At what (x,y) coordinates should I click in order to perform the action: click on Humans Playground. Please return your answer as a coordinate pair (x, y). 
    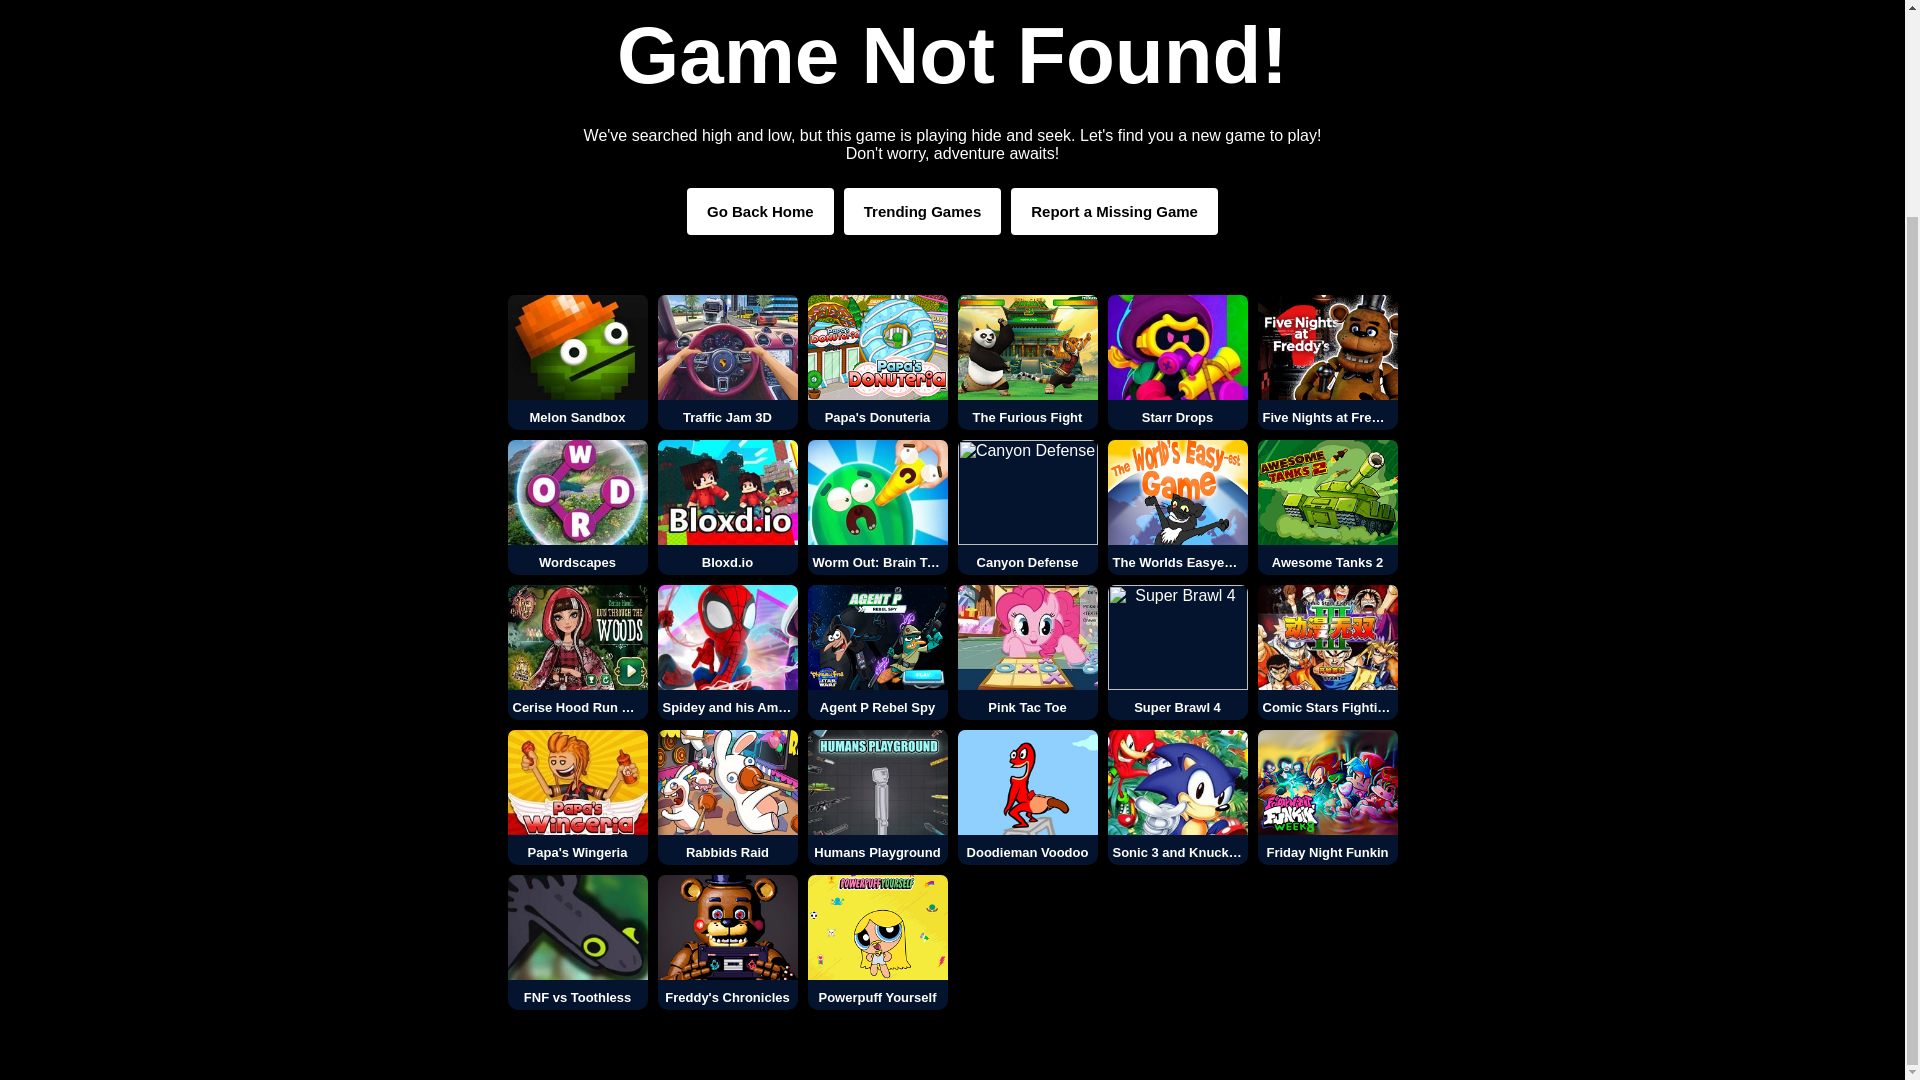
    Looking at the image, I should click on (878, 798).